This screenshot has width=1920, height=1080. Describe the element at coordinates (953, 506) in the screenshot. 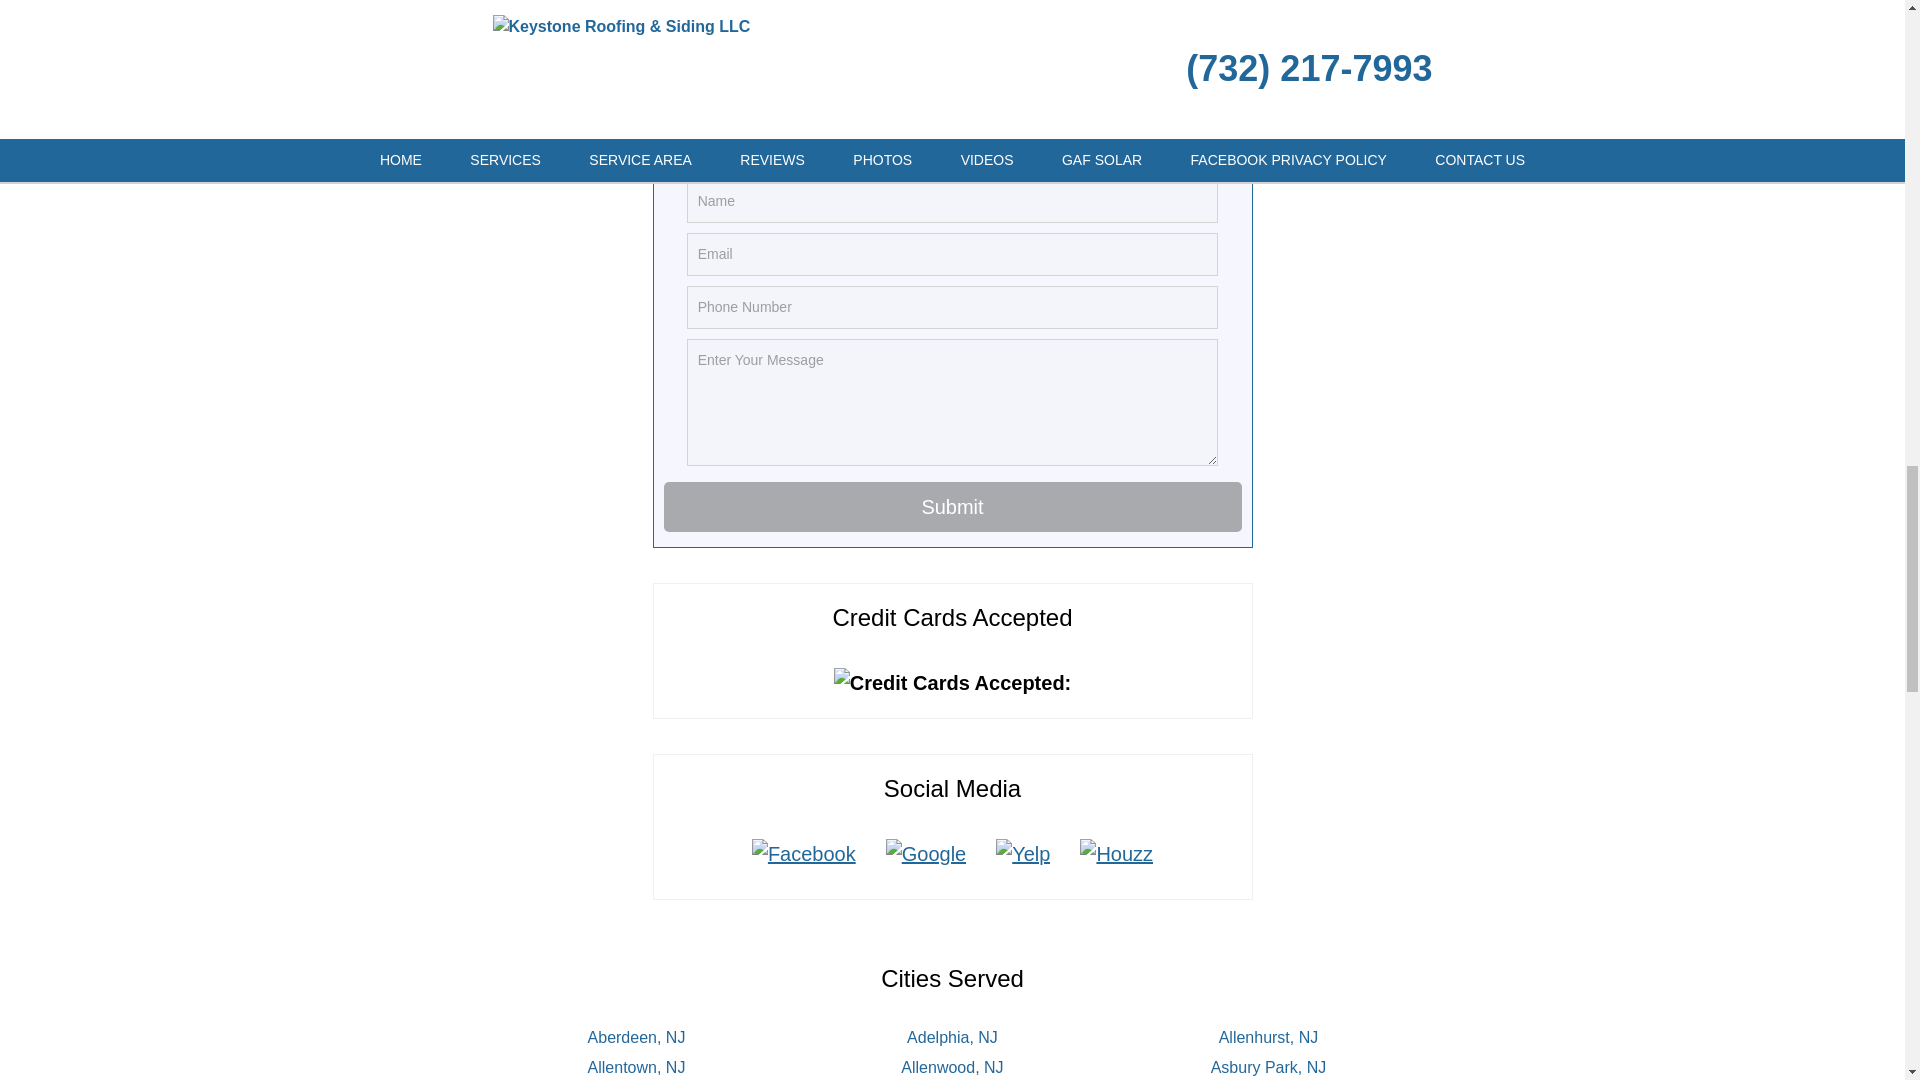

I see `Submit` at that location.